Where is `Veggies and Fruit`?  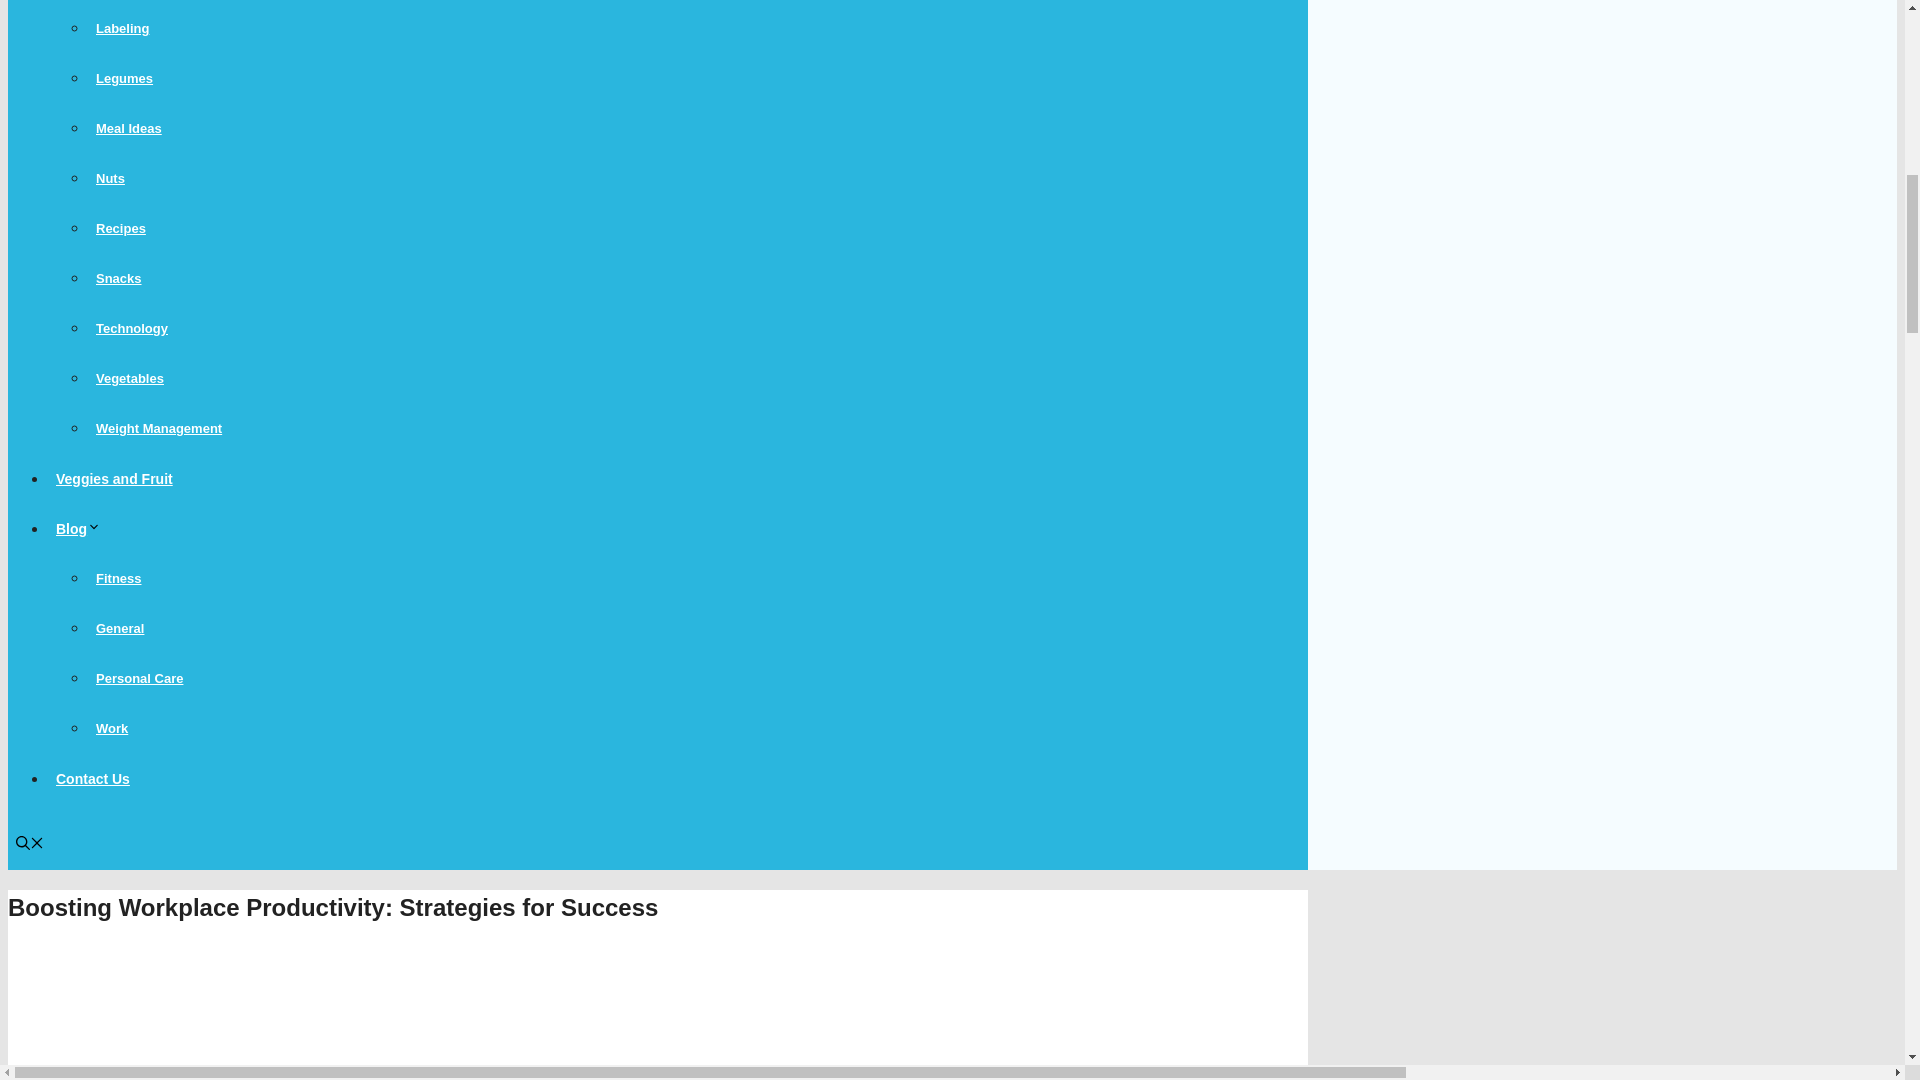 Veggies and Fruit is located at coordinates (114, 478).